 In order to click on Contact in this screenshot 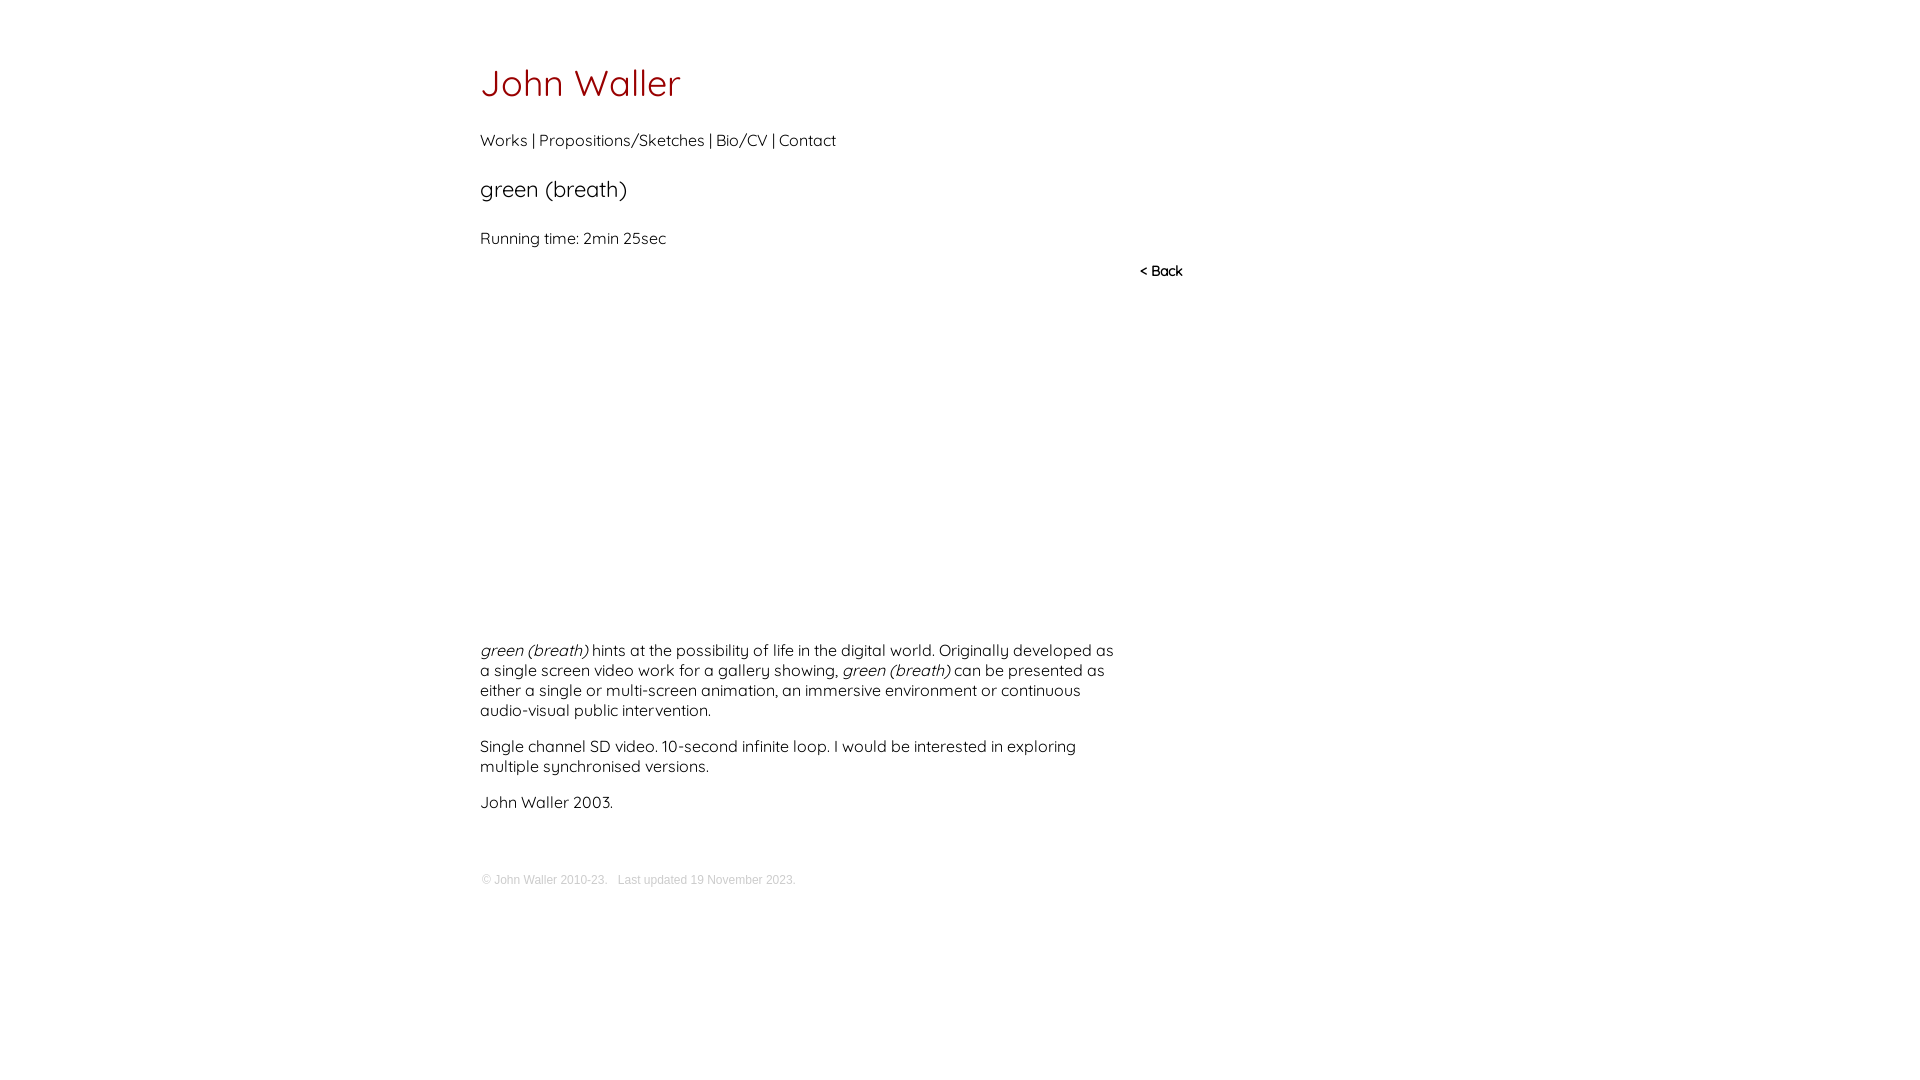, I will do `click(808, 140)`.